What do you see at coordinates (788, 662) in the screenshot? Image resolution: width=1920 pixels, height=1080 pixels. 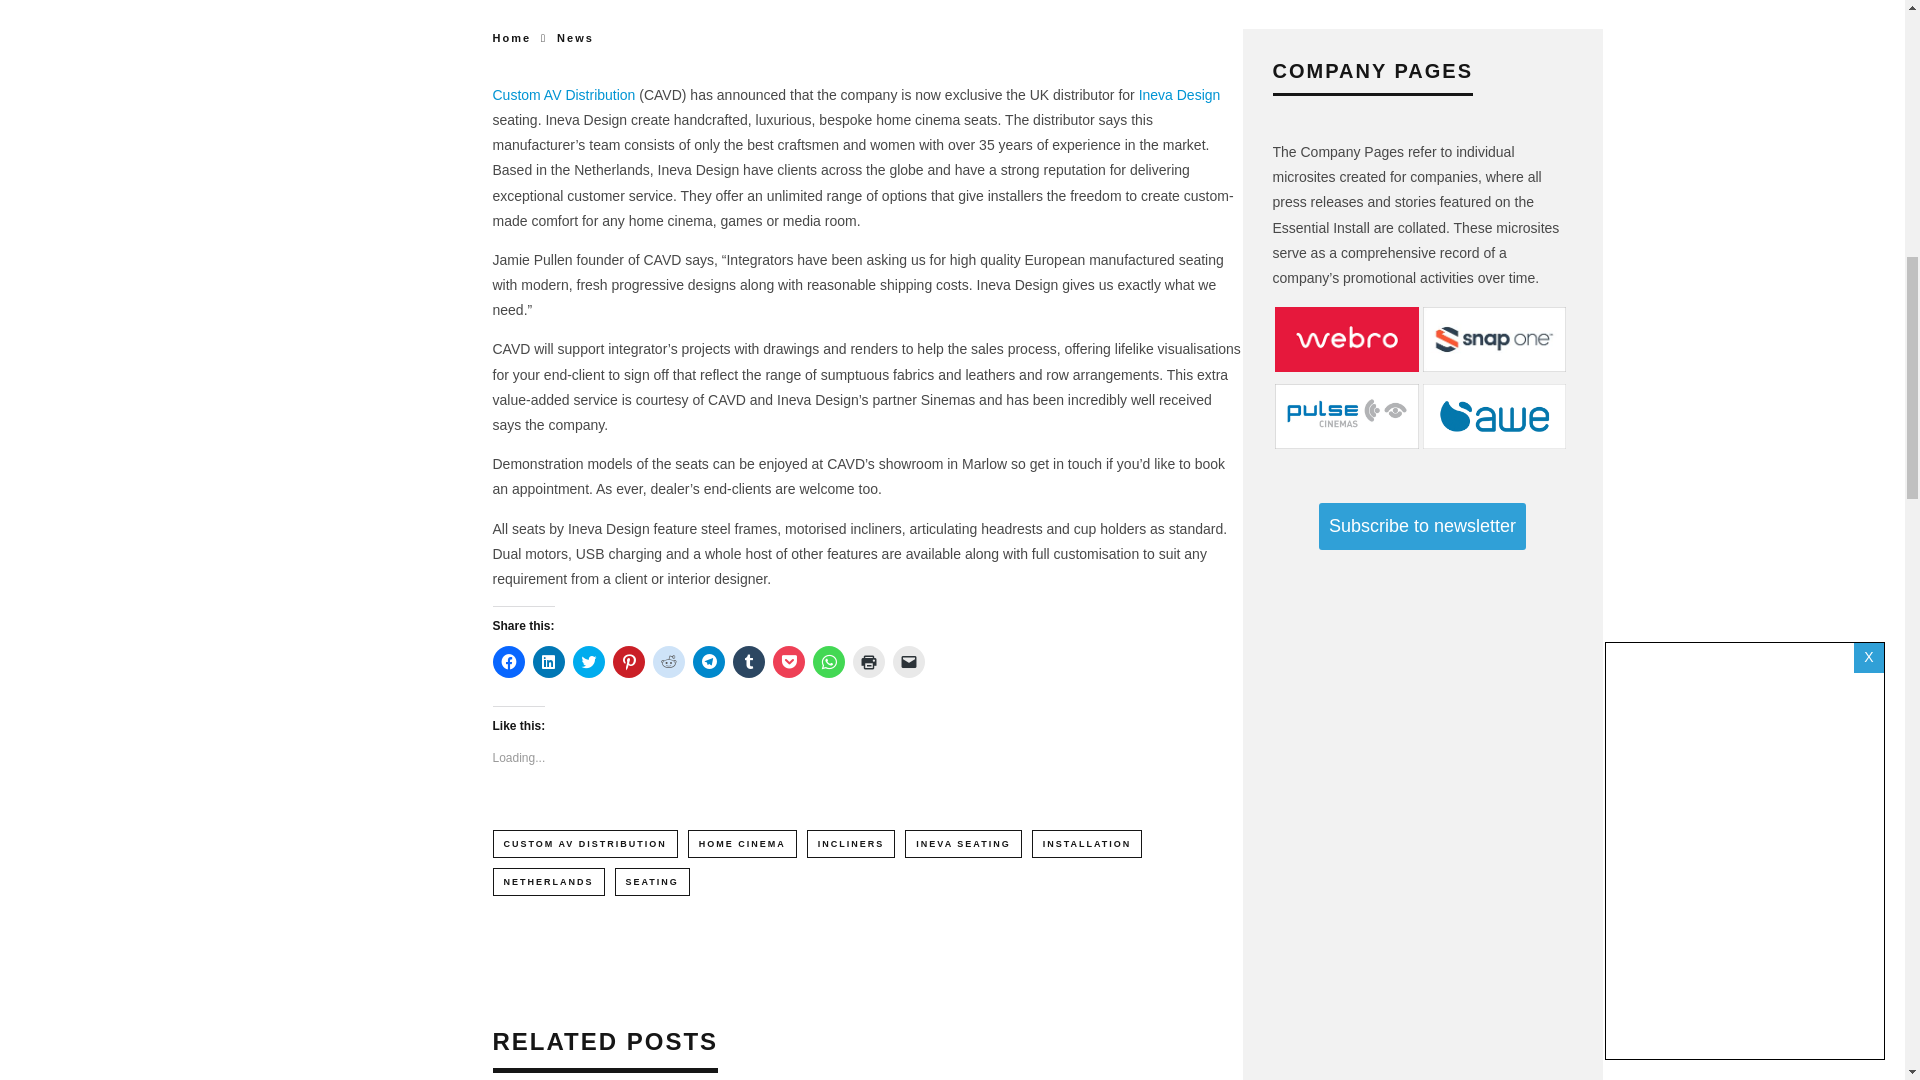 I see `Click to share on Pocket` at bounding box center [788, 662].